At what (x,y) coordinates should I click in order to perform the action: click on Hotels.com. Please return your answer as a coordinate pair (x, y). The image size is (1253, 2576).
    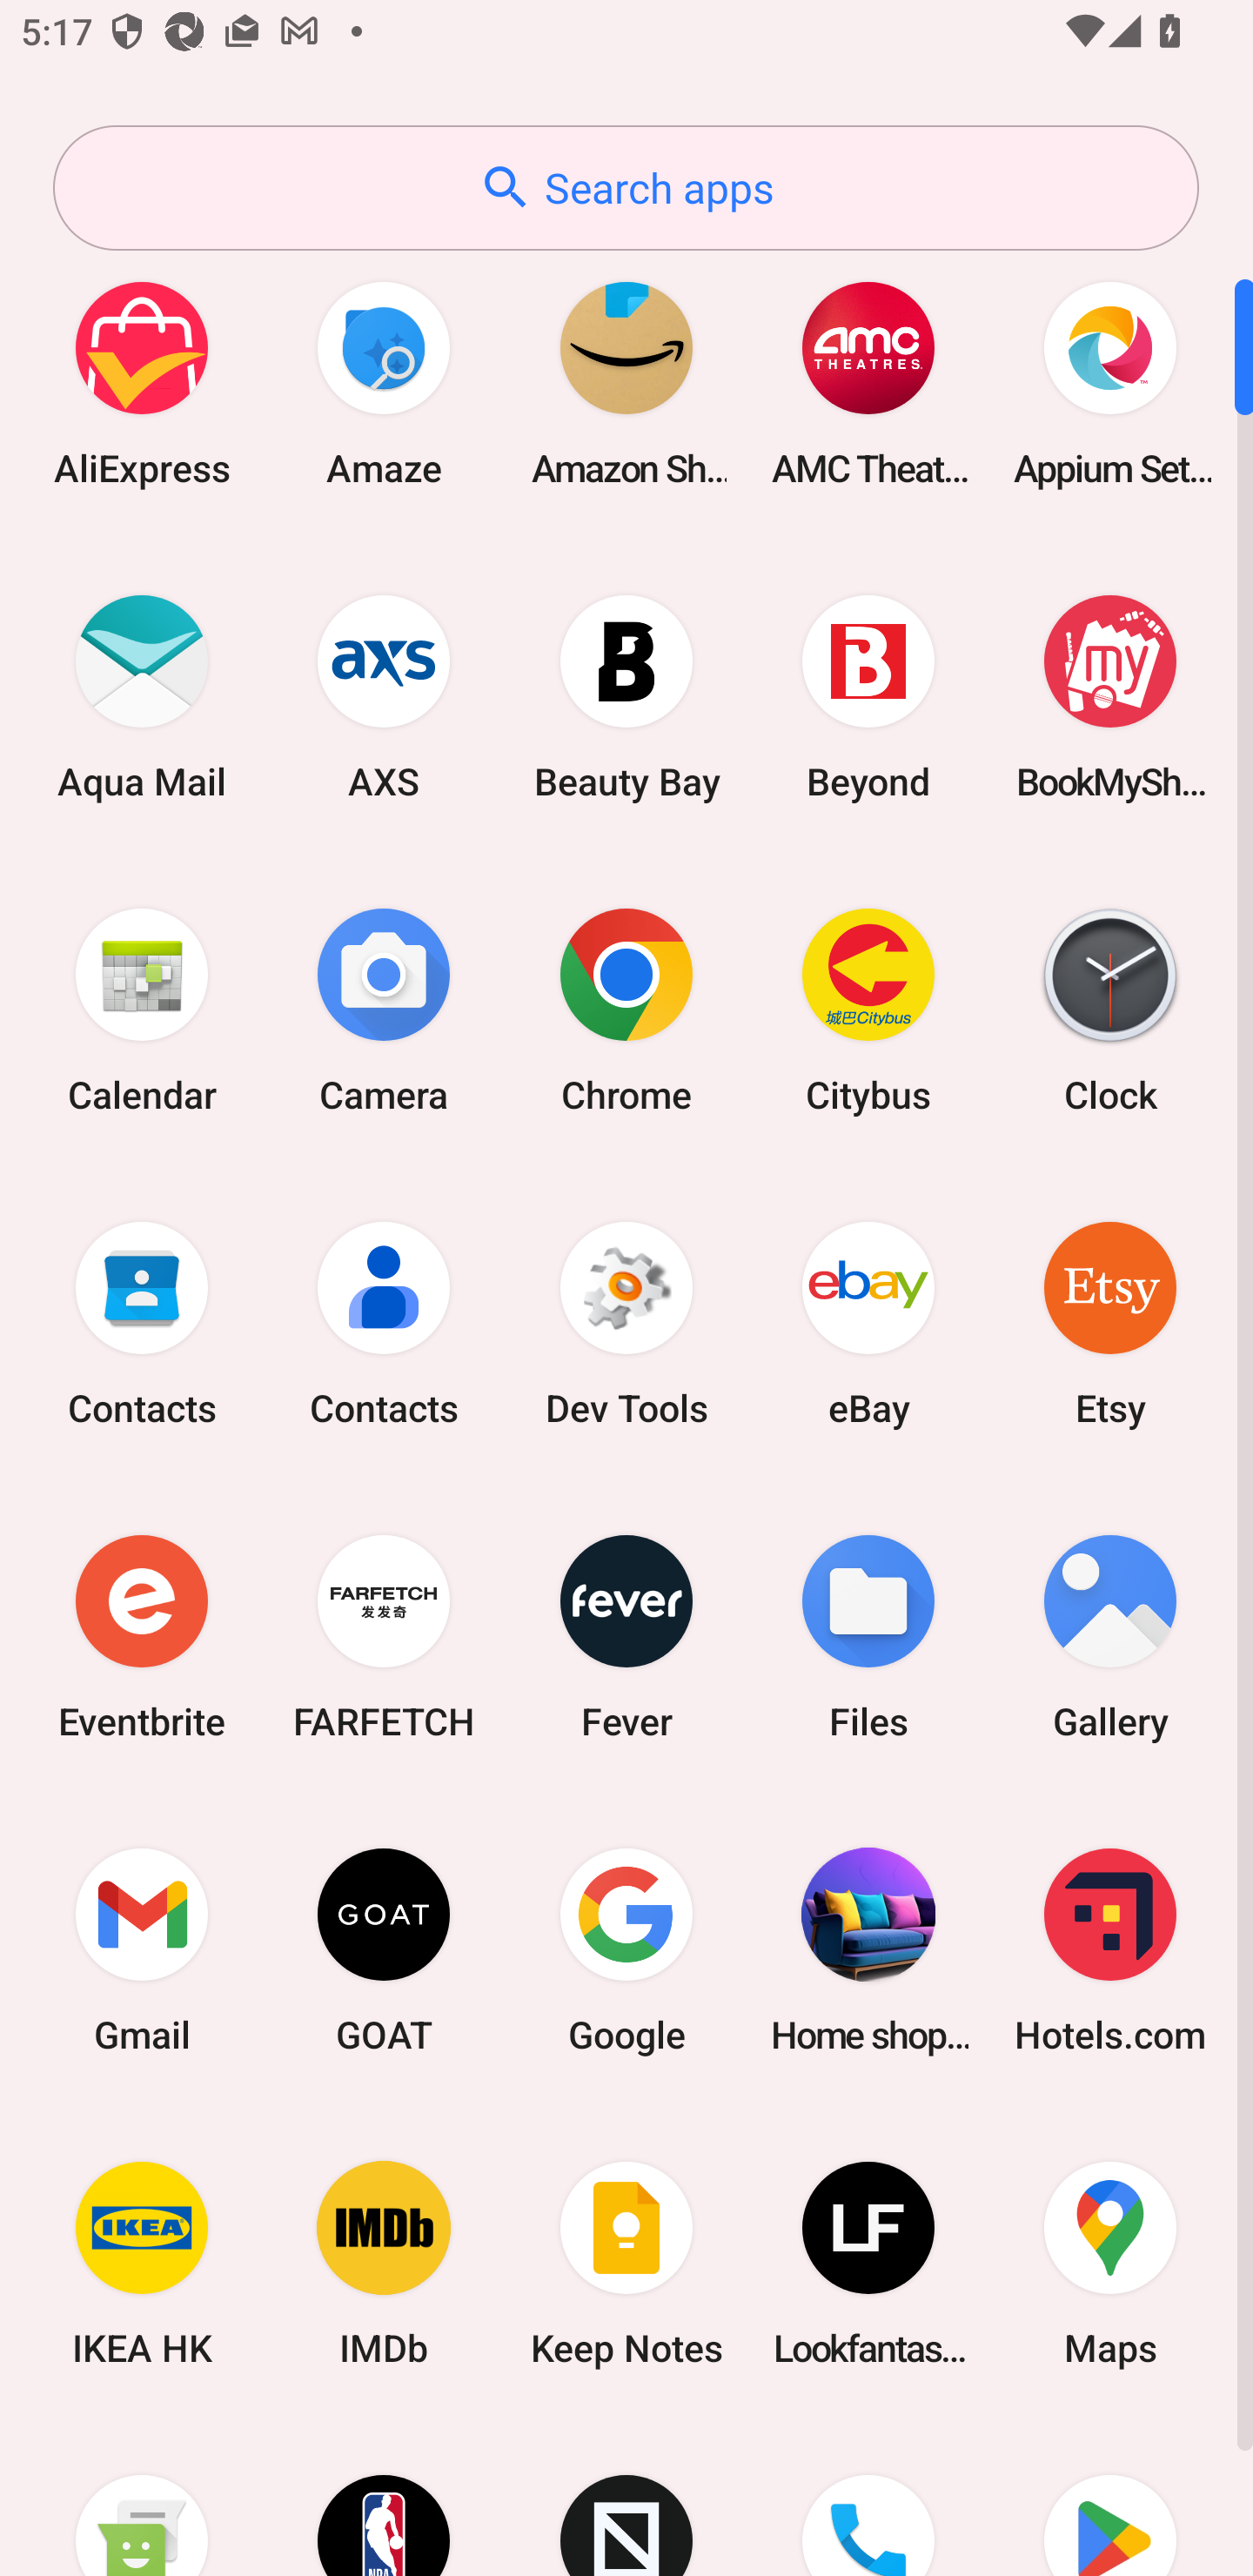
    Looking at the image, I should click on (1110, 1949).